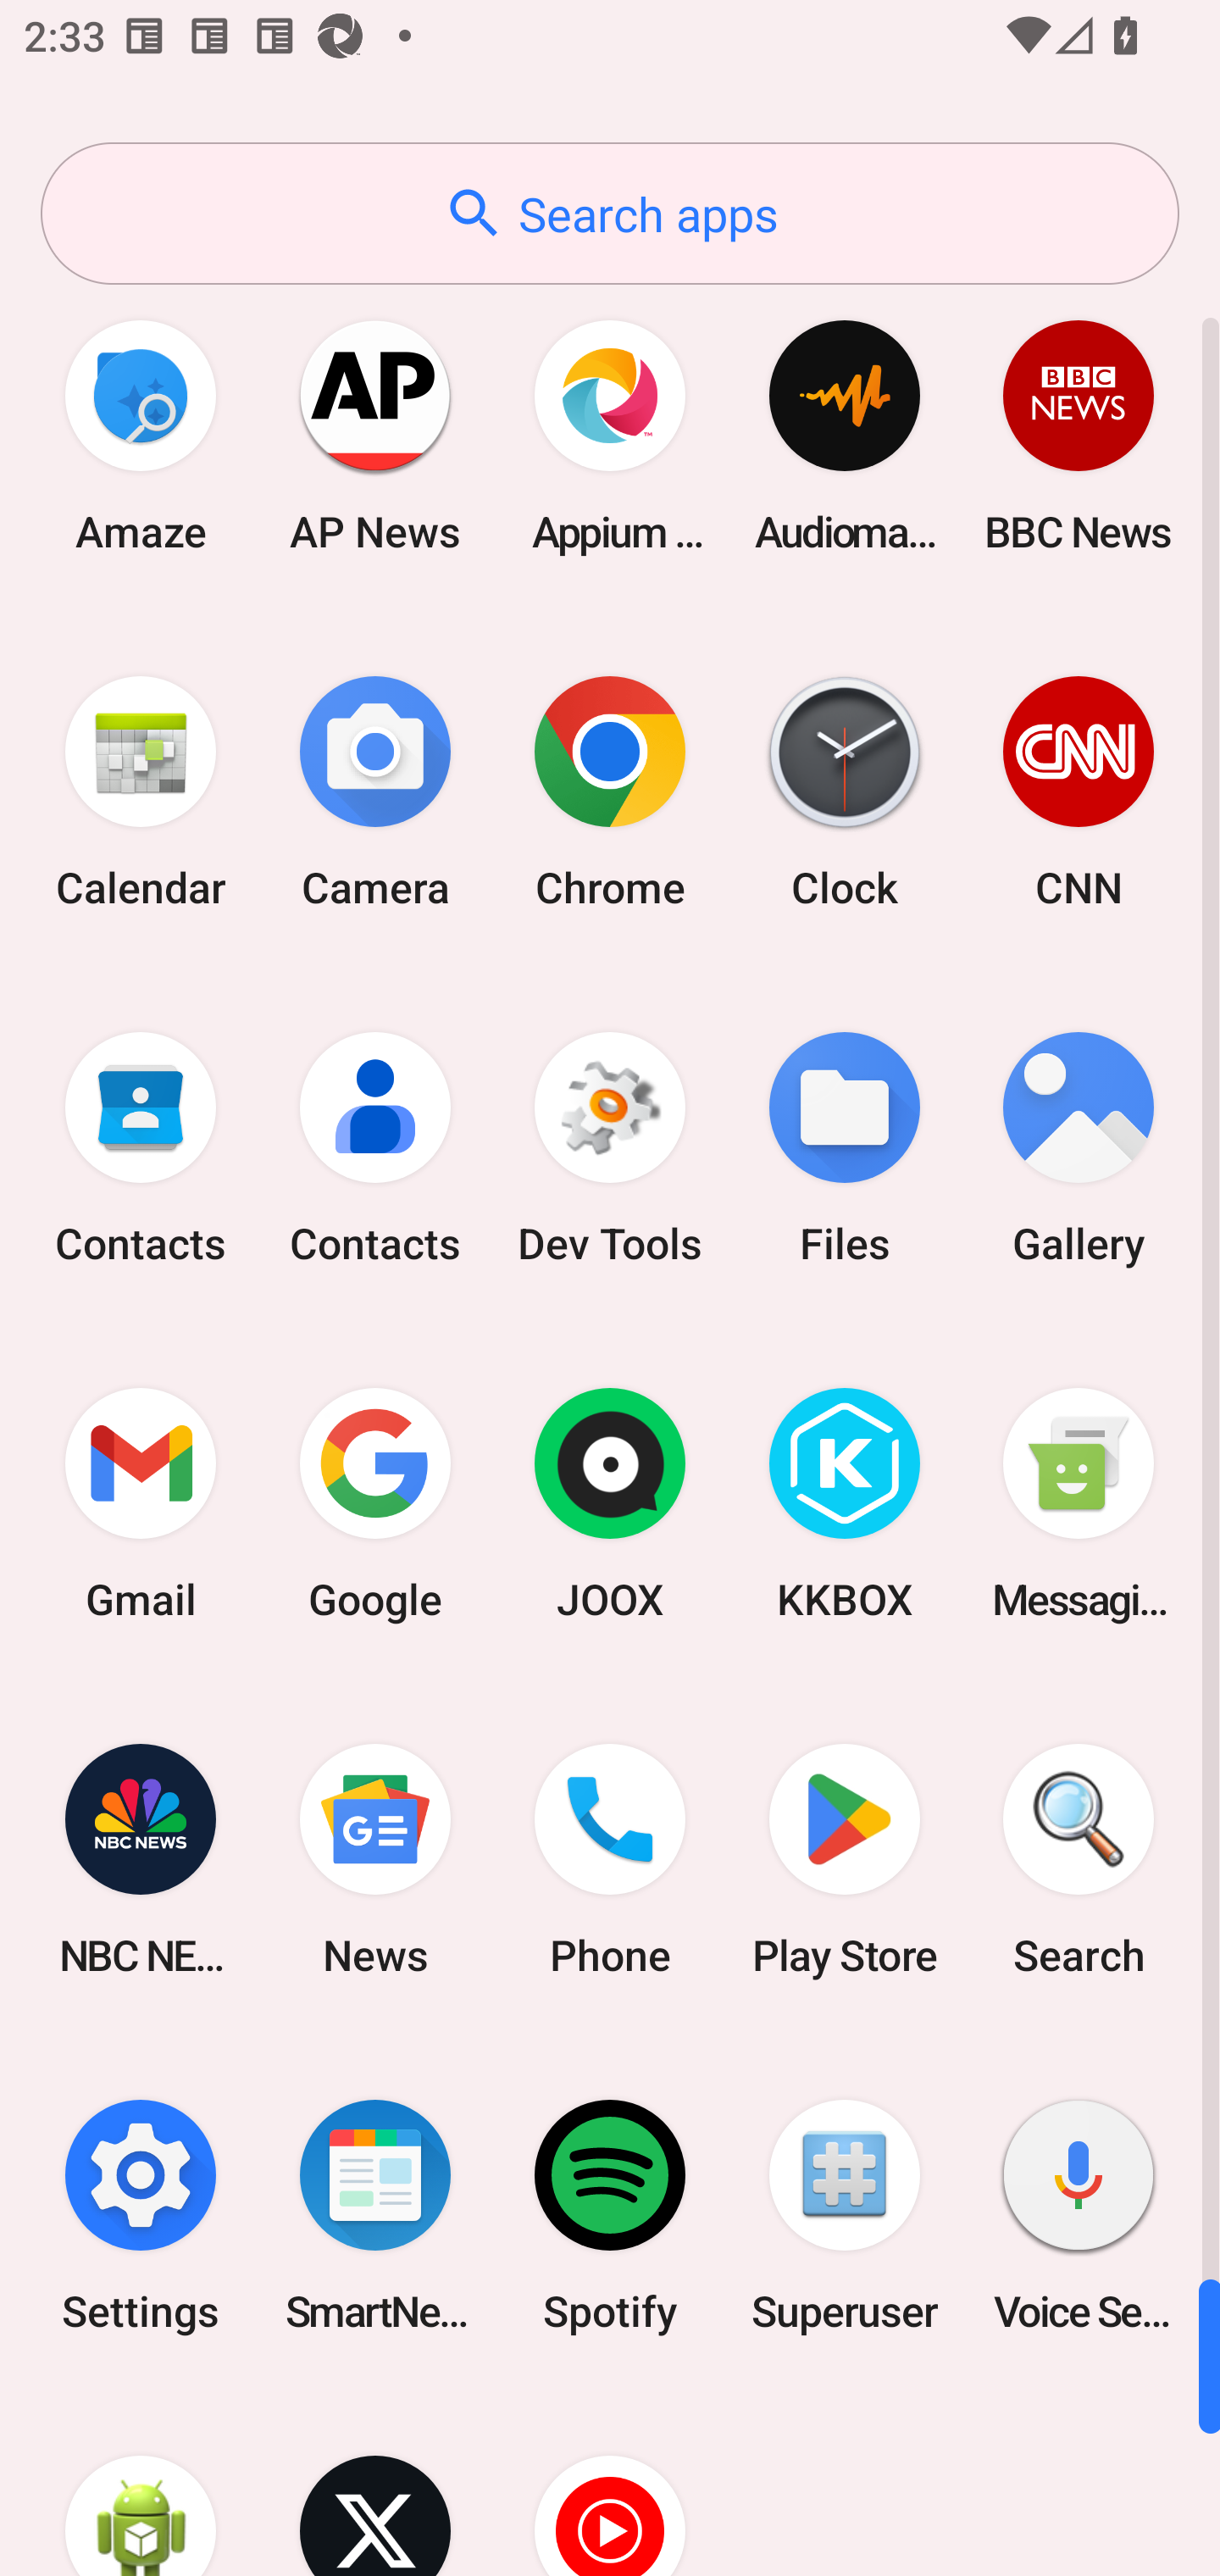 The height and width of the screenshot is (2576, 1220). What do you see at coordinates (844, 1504) in the screenshot?
I see `KKBOX` at bounding box center [844, 1504].